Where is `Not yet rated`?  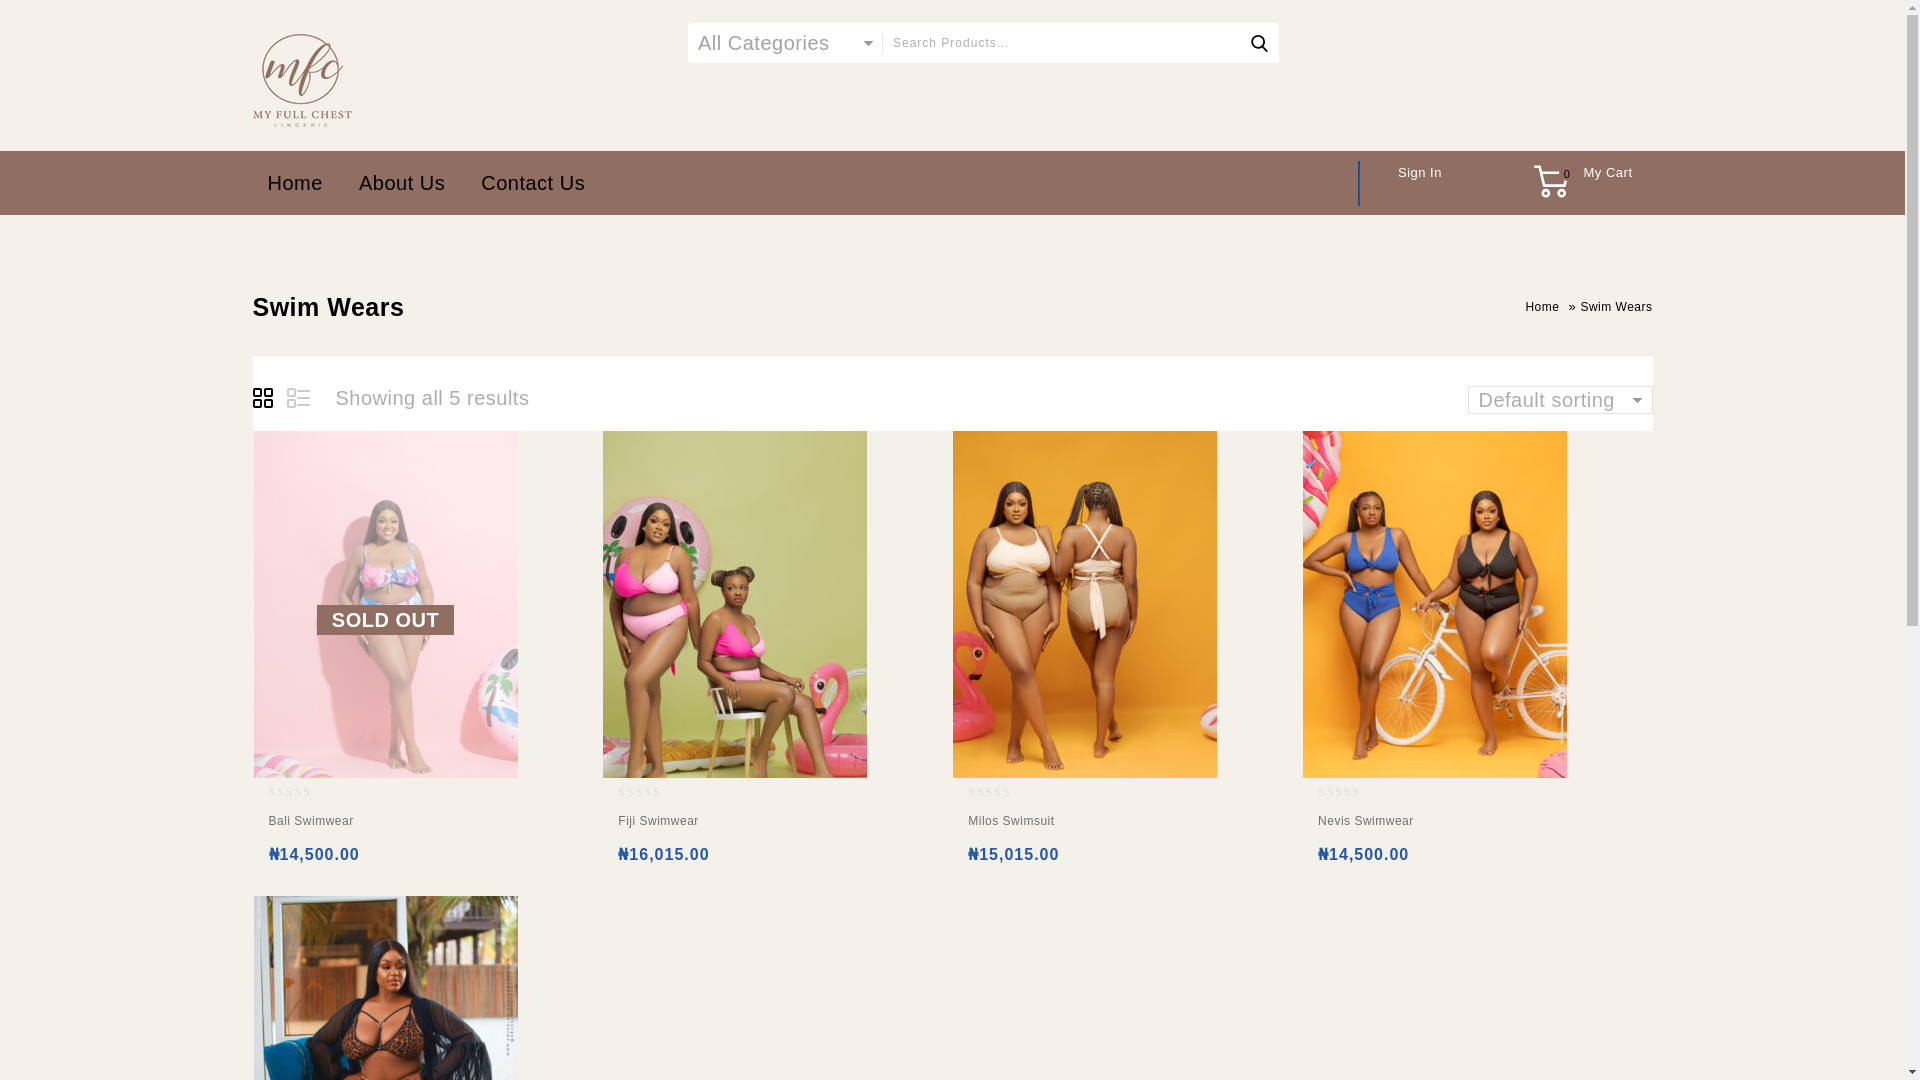
Not yet rated is located at coordinates (1356, 792).